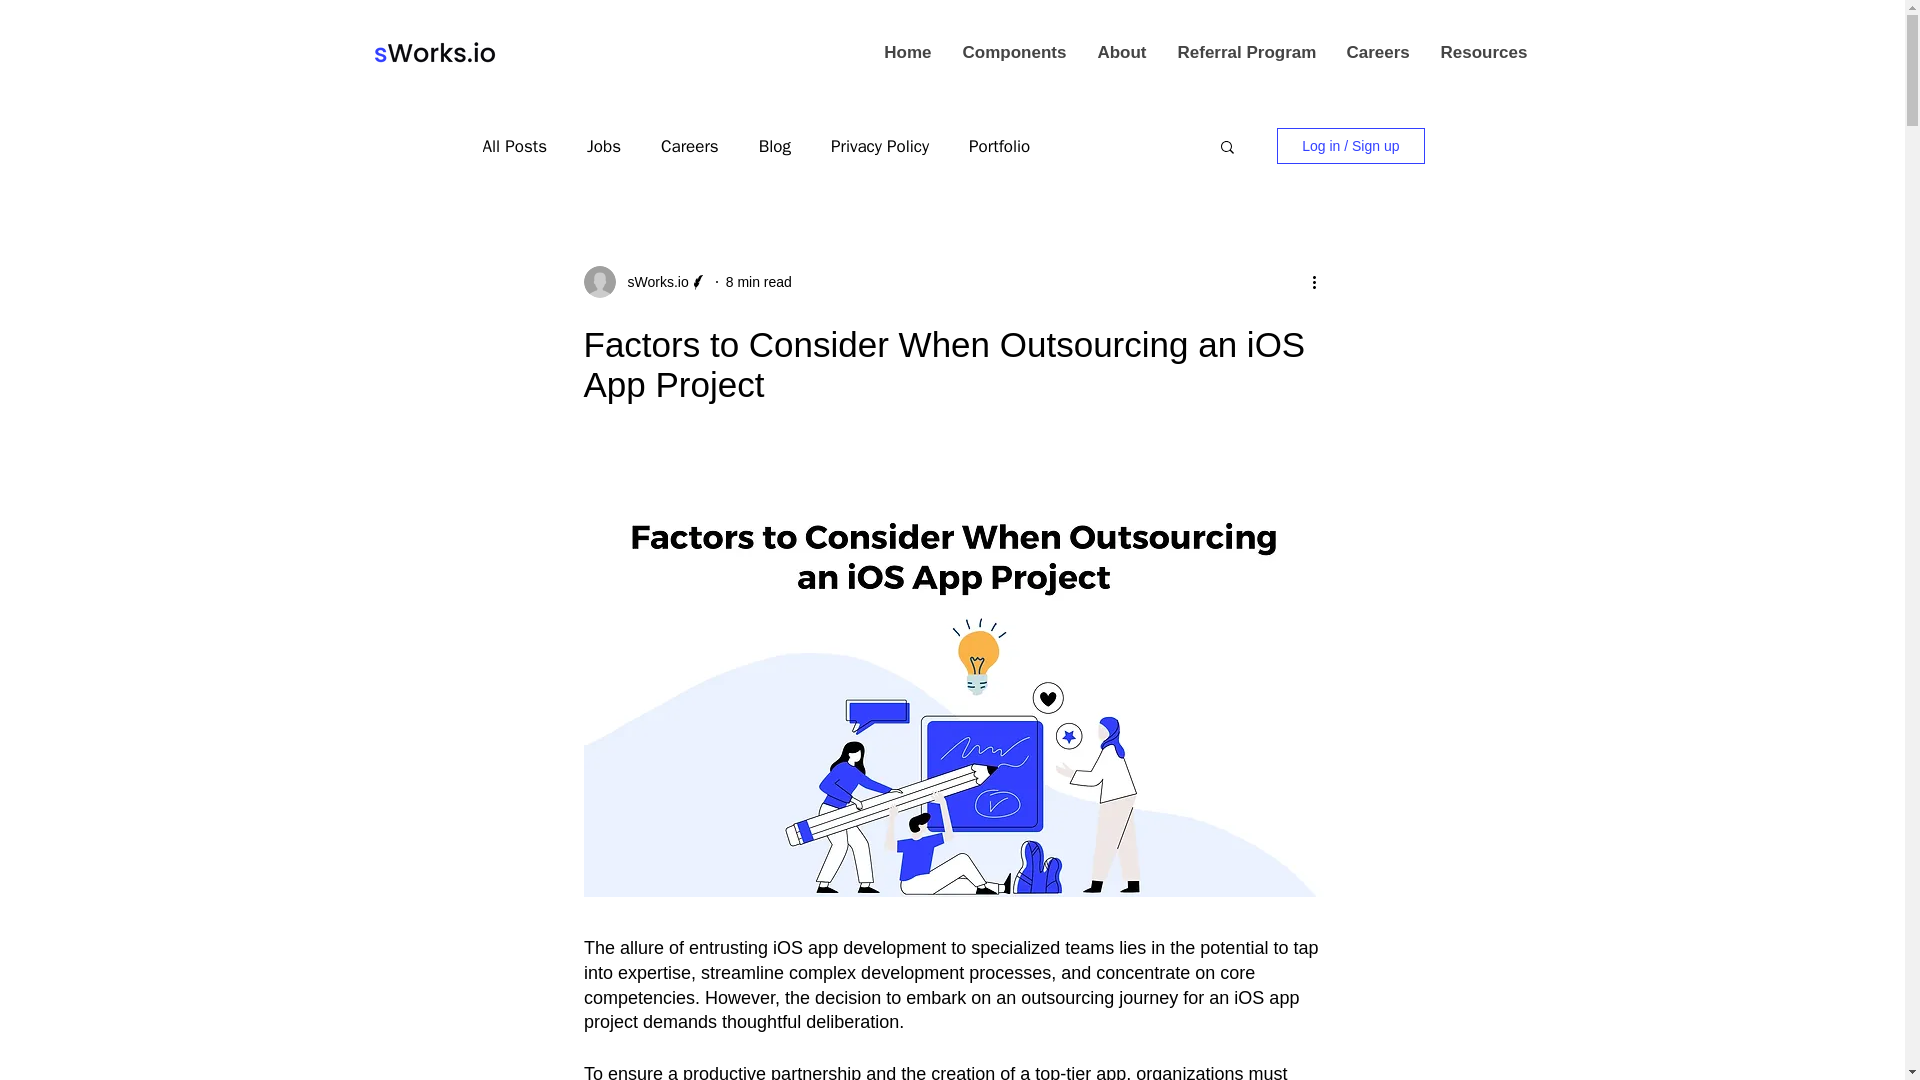 Image resolution: width=1920 pixels, height=1080 pixels. I want to click on All Posts, so click(514, 144).